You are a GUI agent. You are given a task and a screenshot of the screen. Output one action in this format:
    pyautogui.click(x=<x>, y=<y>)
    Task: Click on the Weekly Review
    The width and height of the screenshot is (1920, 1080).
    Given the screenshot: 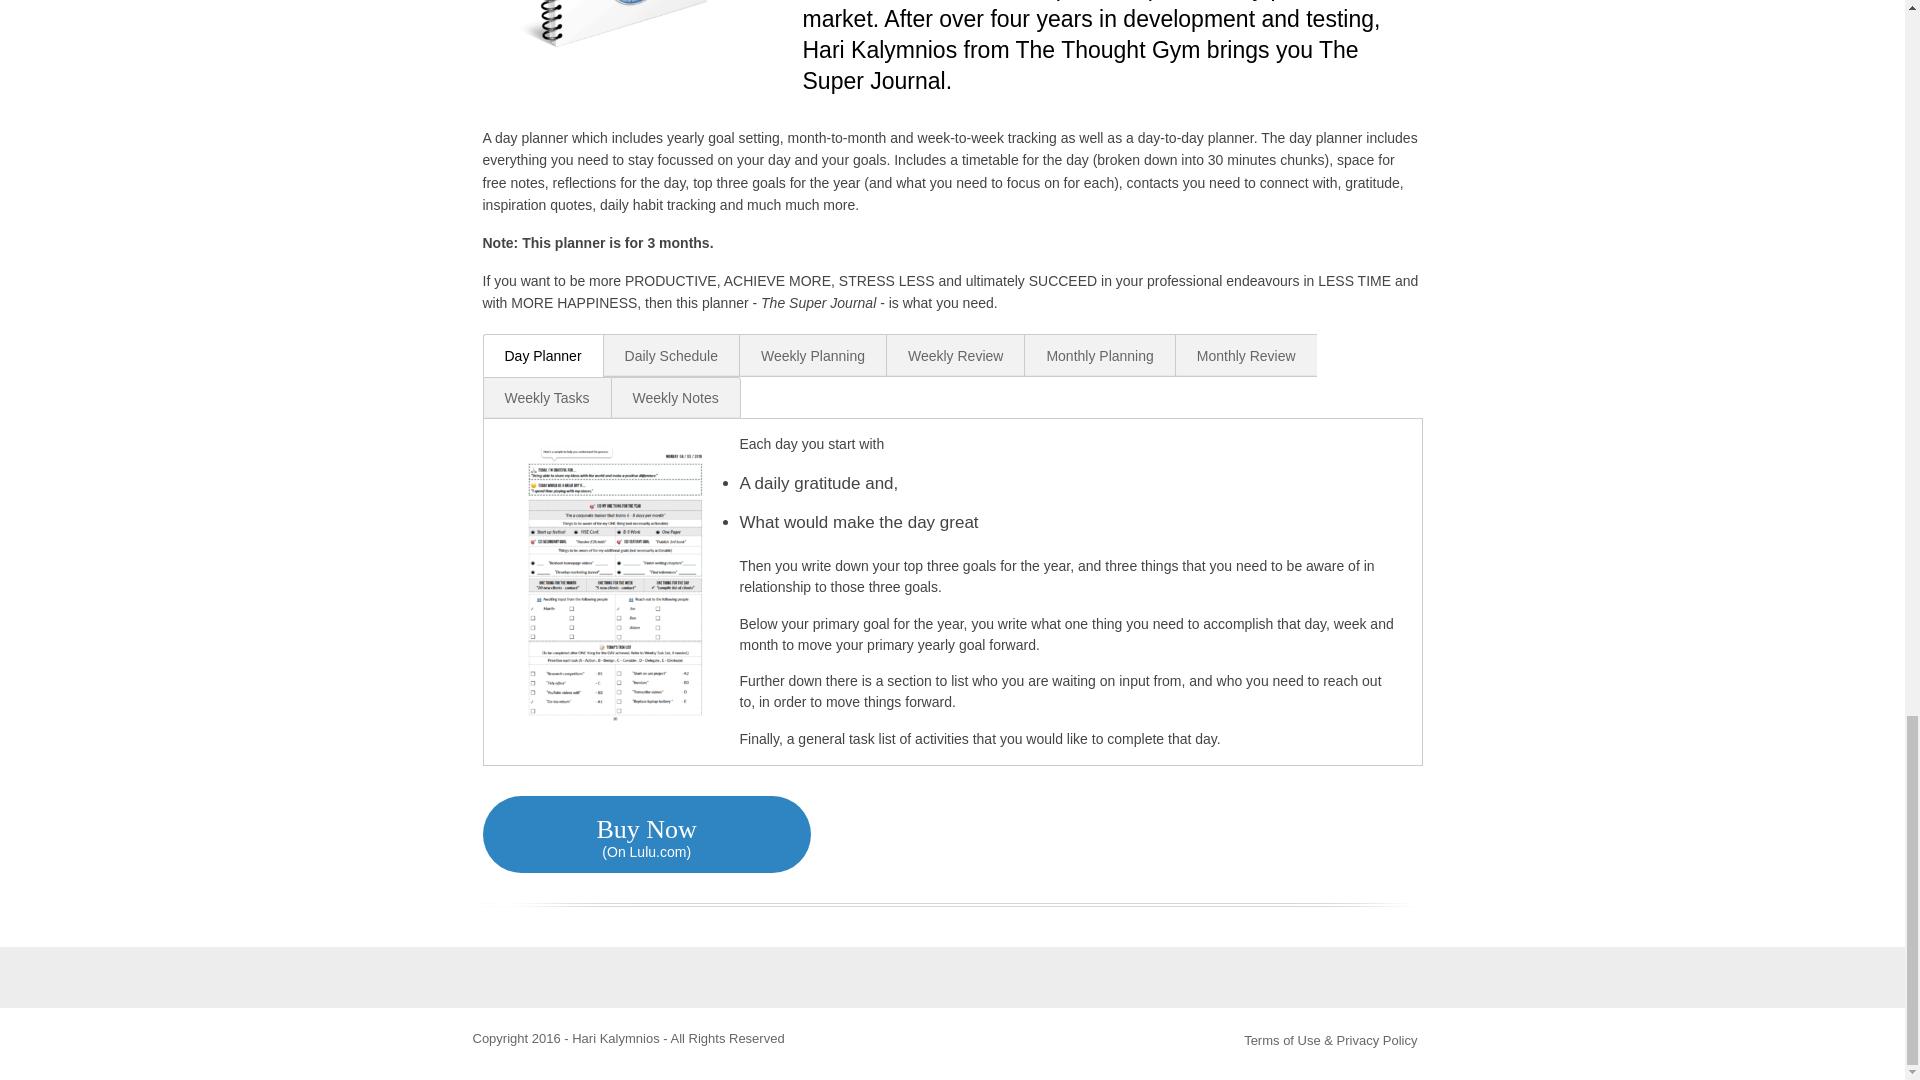 What is the action you would take?
    pyautogui.click(x=954, y=354)
    